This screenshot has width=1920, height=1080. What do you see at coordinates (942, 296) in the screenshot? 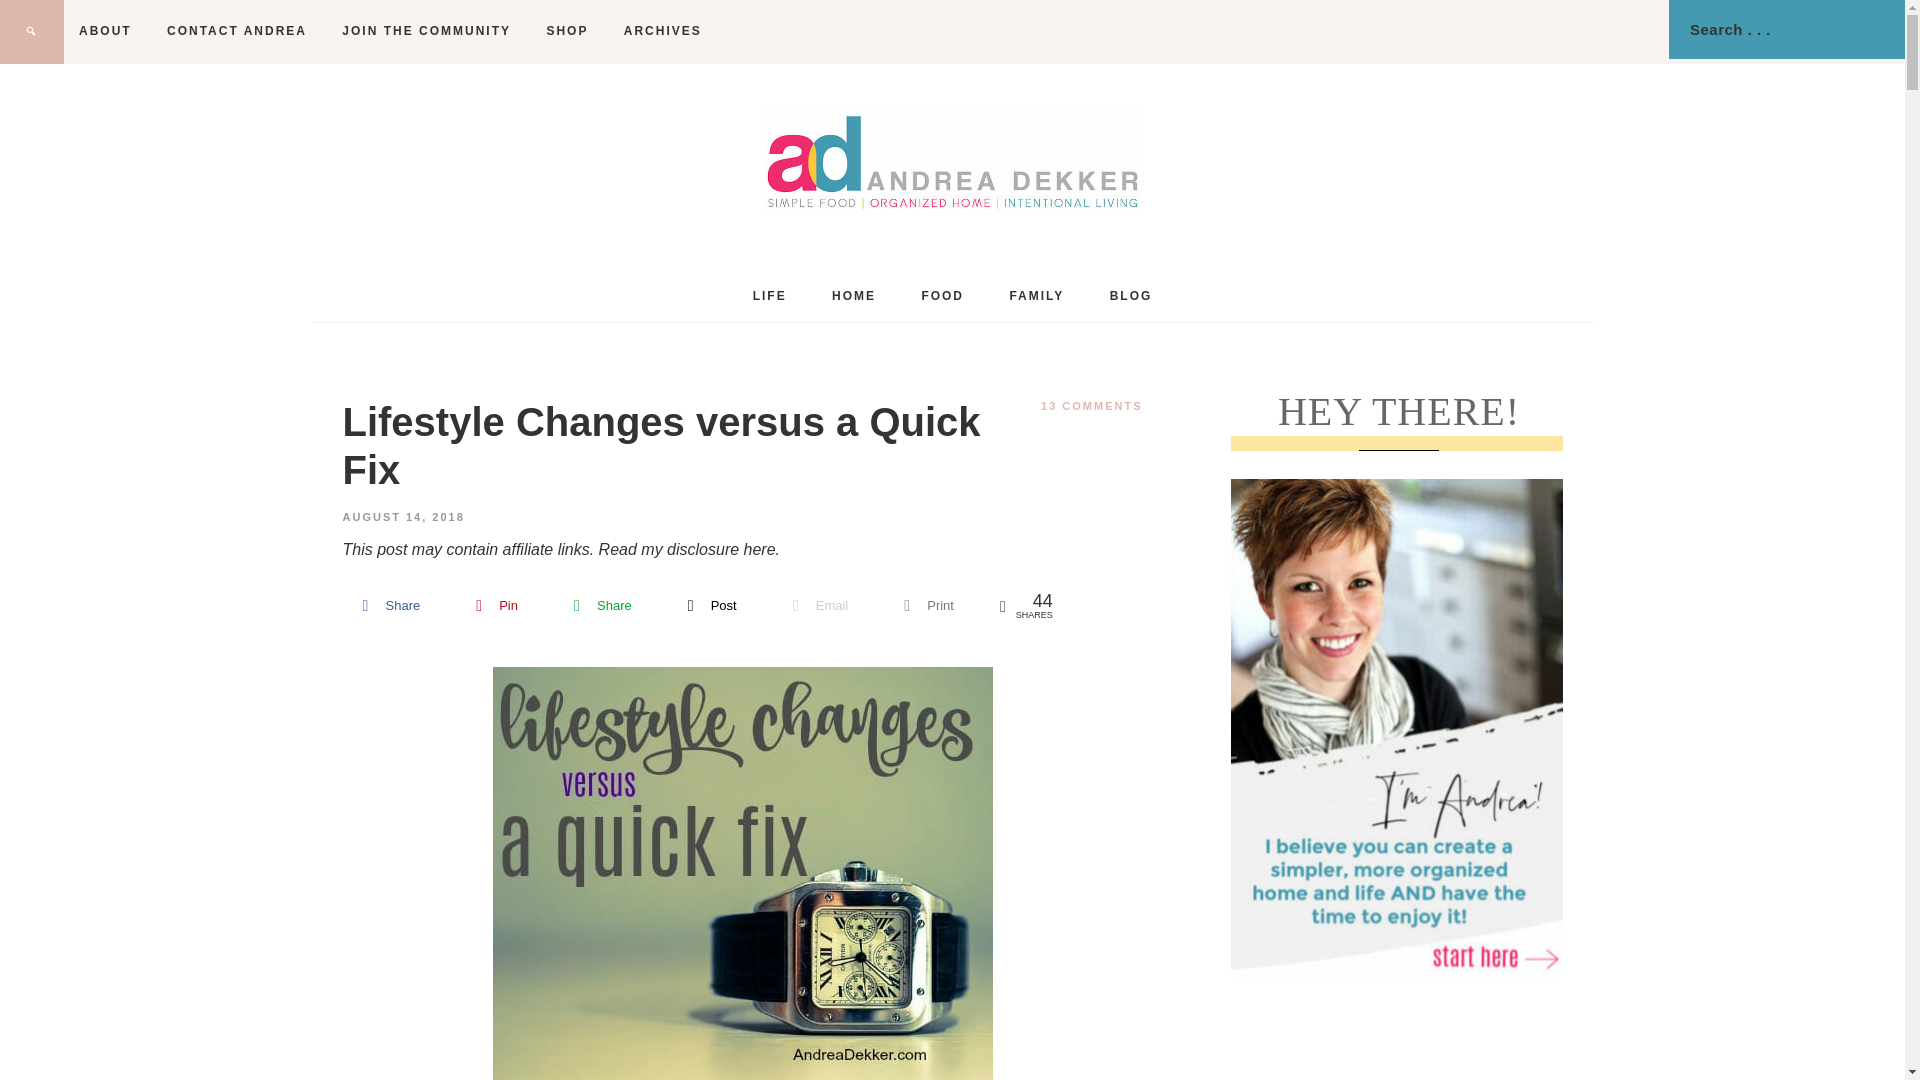
I see `FOOD` at bounding box center [942, 296].